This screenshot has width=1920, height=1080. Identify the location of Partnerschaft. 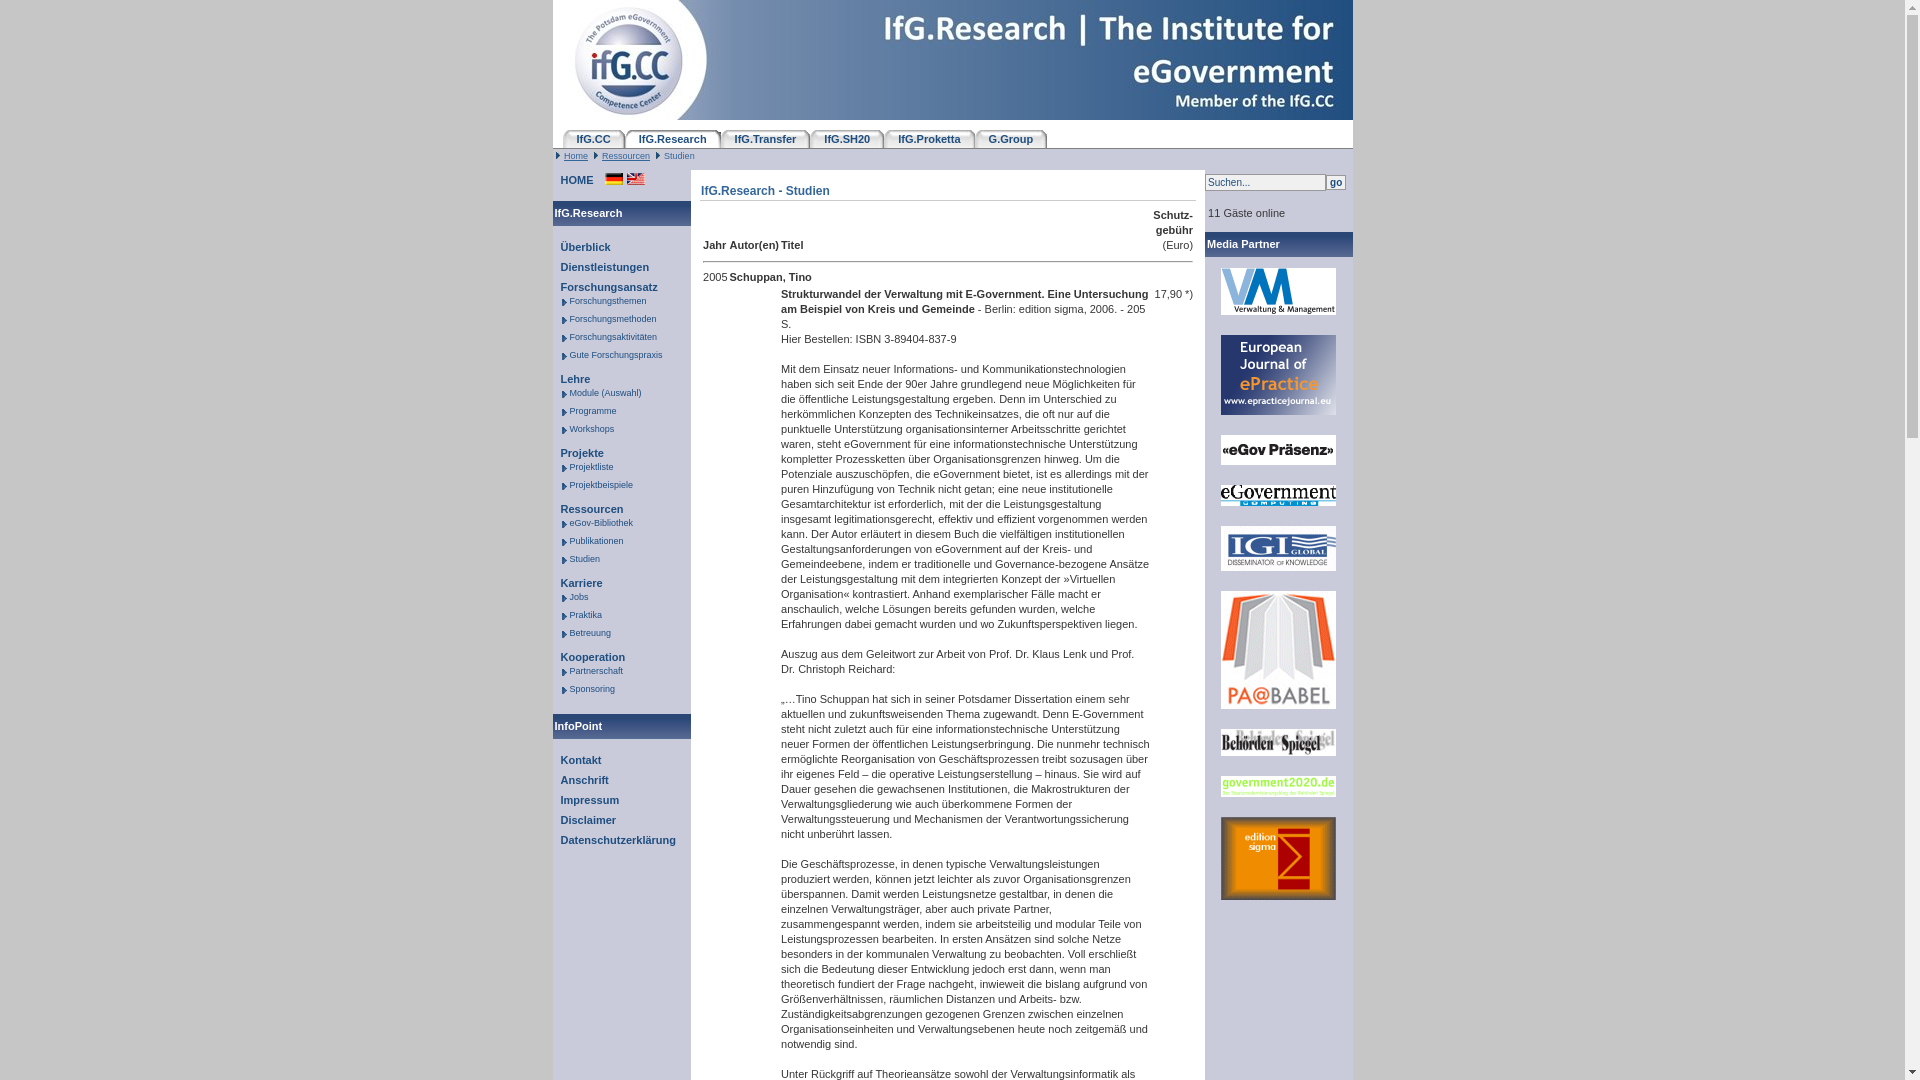
(594, 671).